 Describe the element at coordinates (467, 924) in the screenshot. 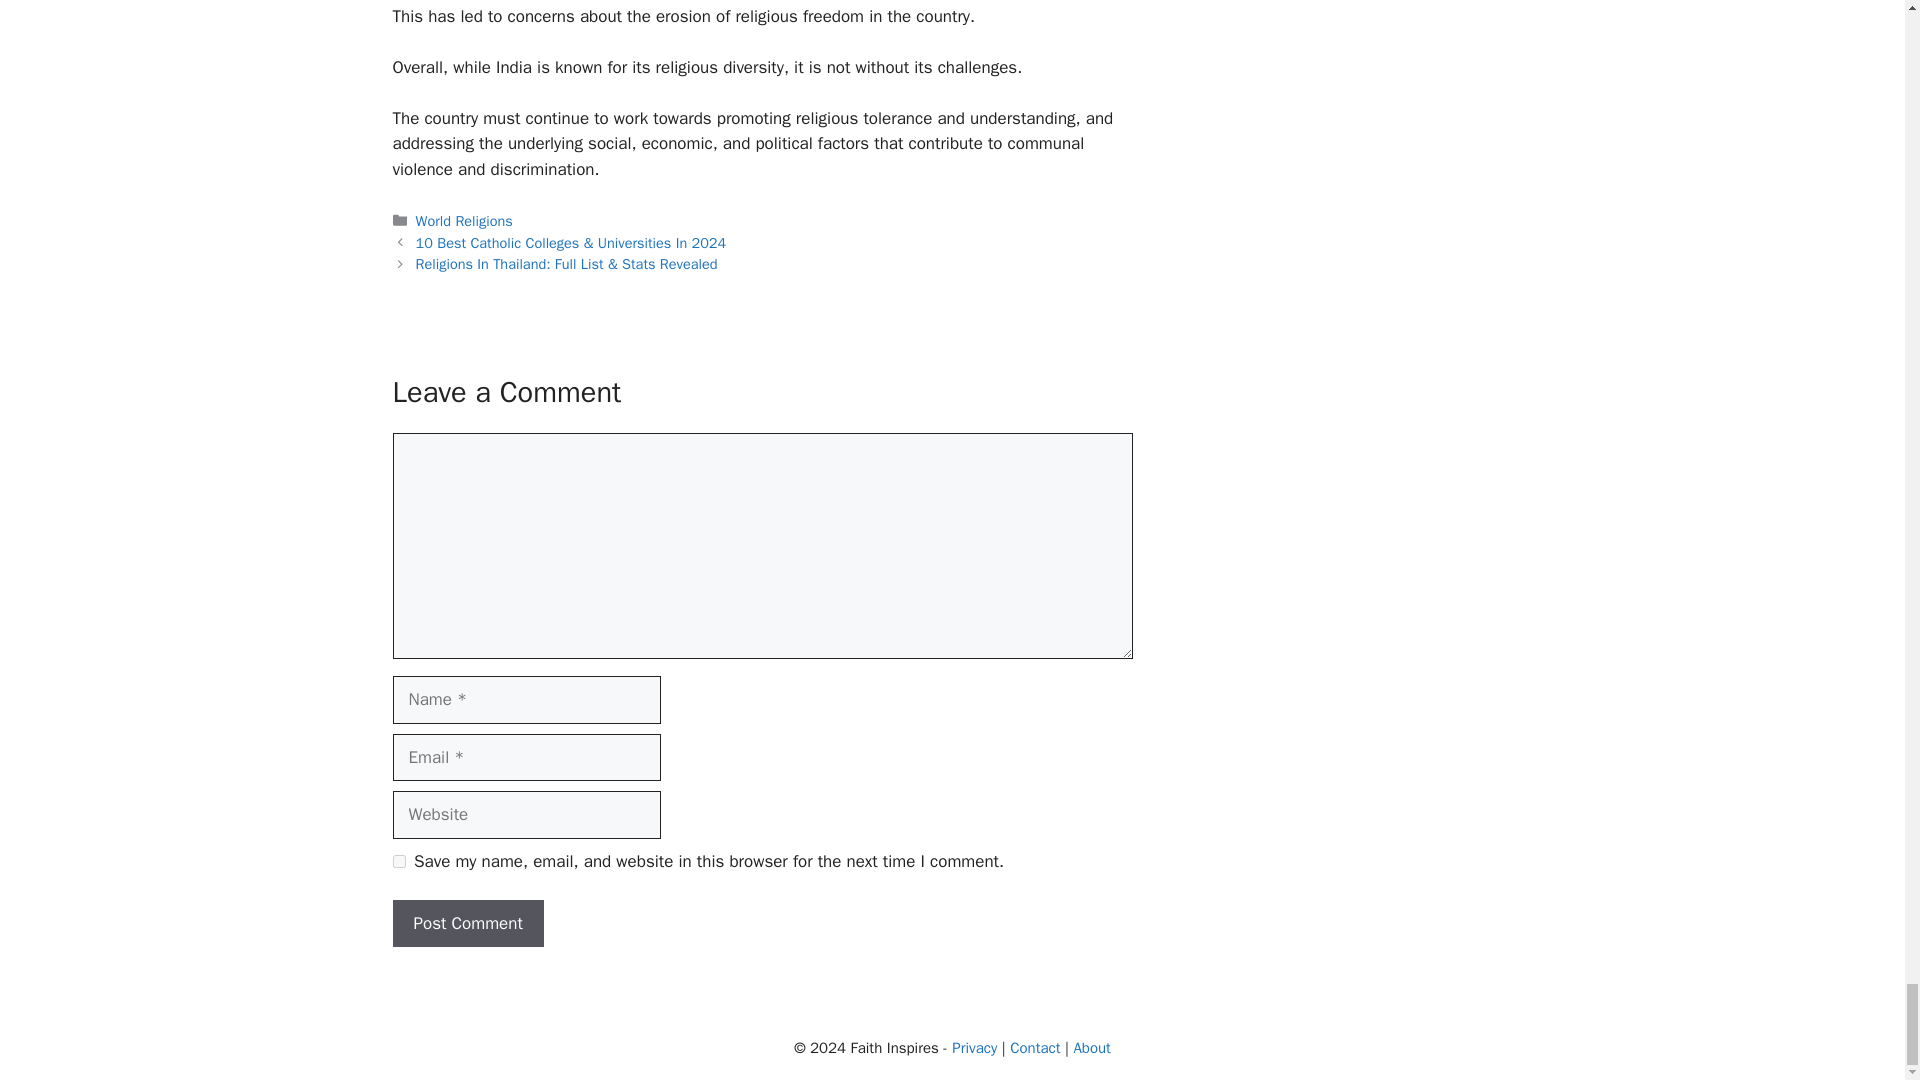

I see `Post Comment` at that location.